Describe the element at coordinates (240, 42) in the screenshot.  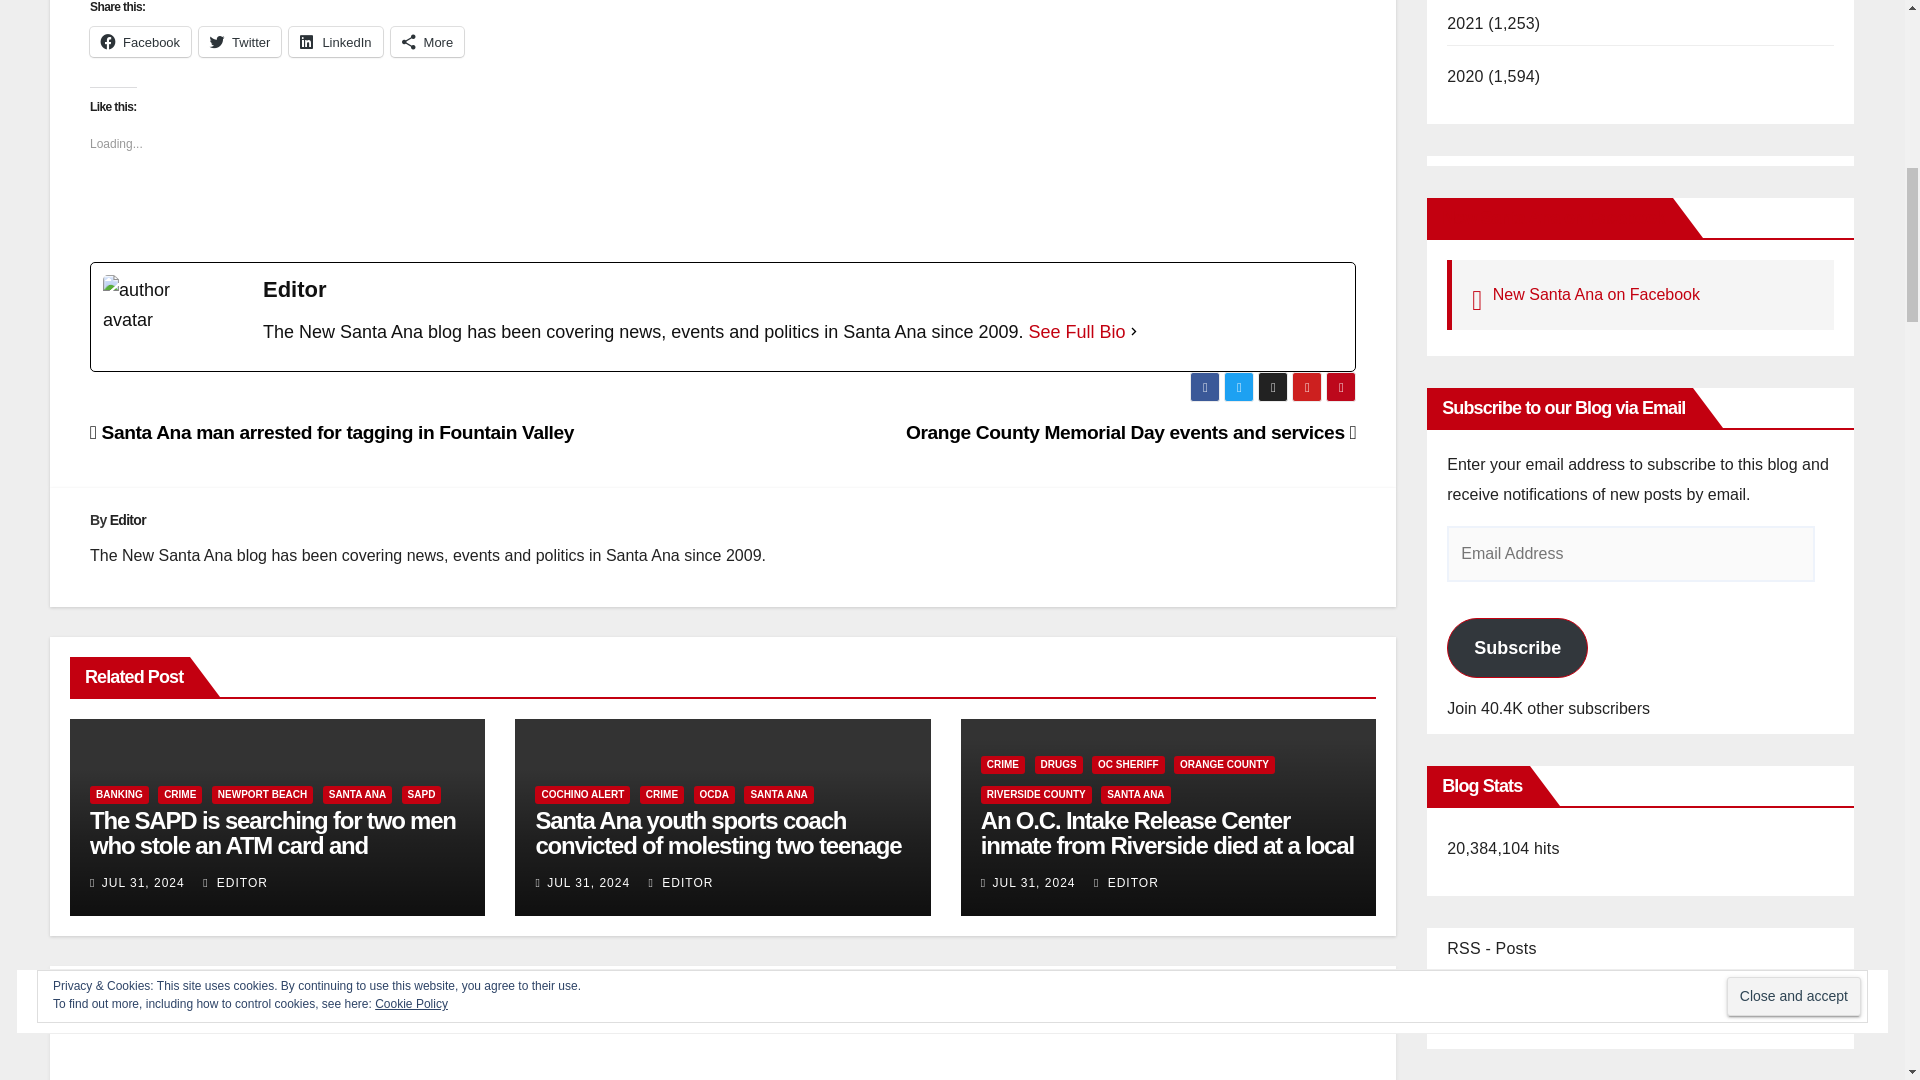
I see `Twitter` at that location.